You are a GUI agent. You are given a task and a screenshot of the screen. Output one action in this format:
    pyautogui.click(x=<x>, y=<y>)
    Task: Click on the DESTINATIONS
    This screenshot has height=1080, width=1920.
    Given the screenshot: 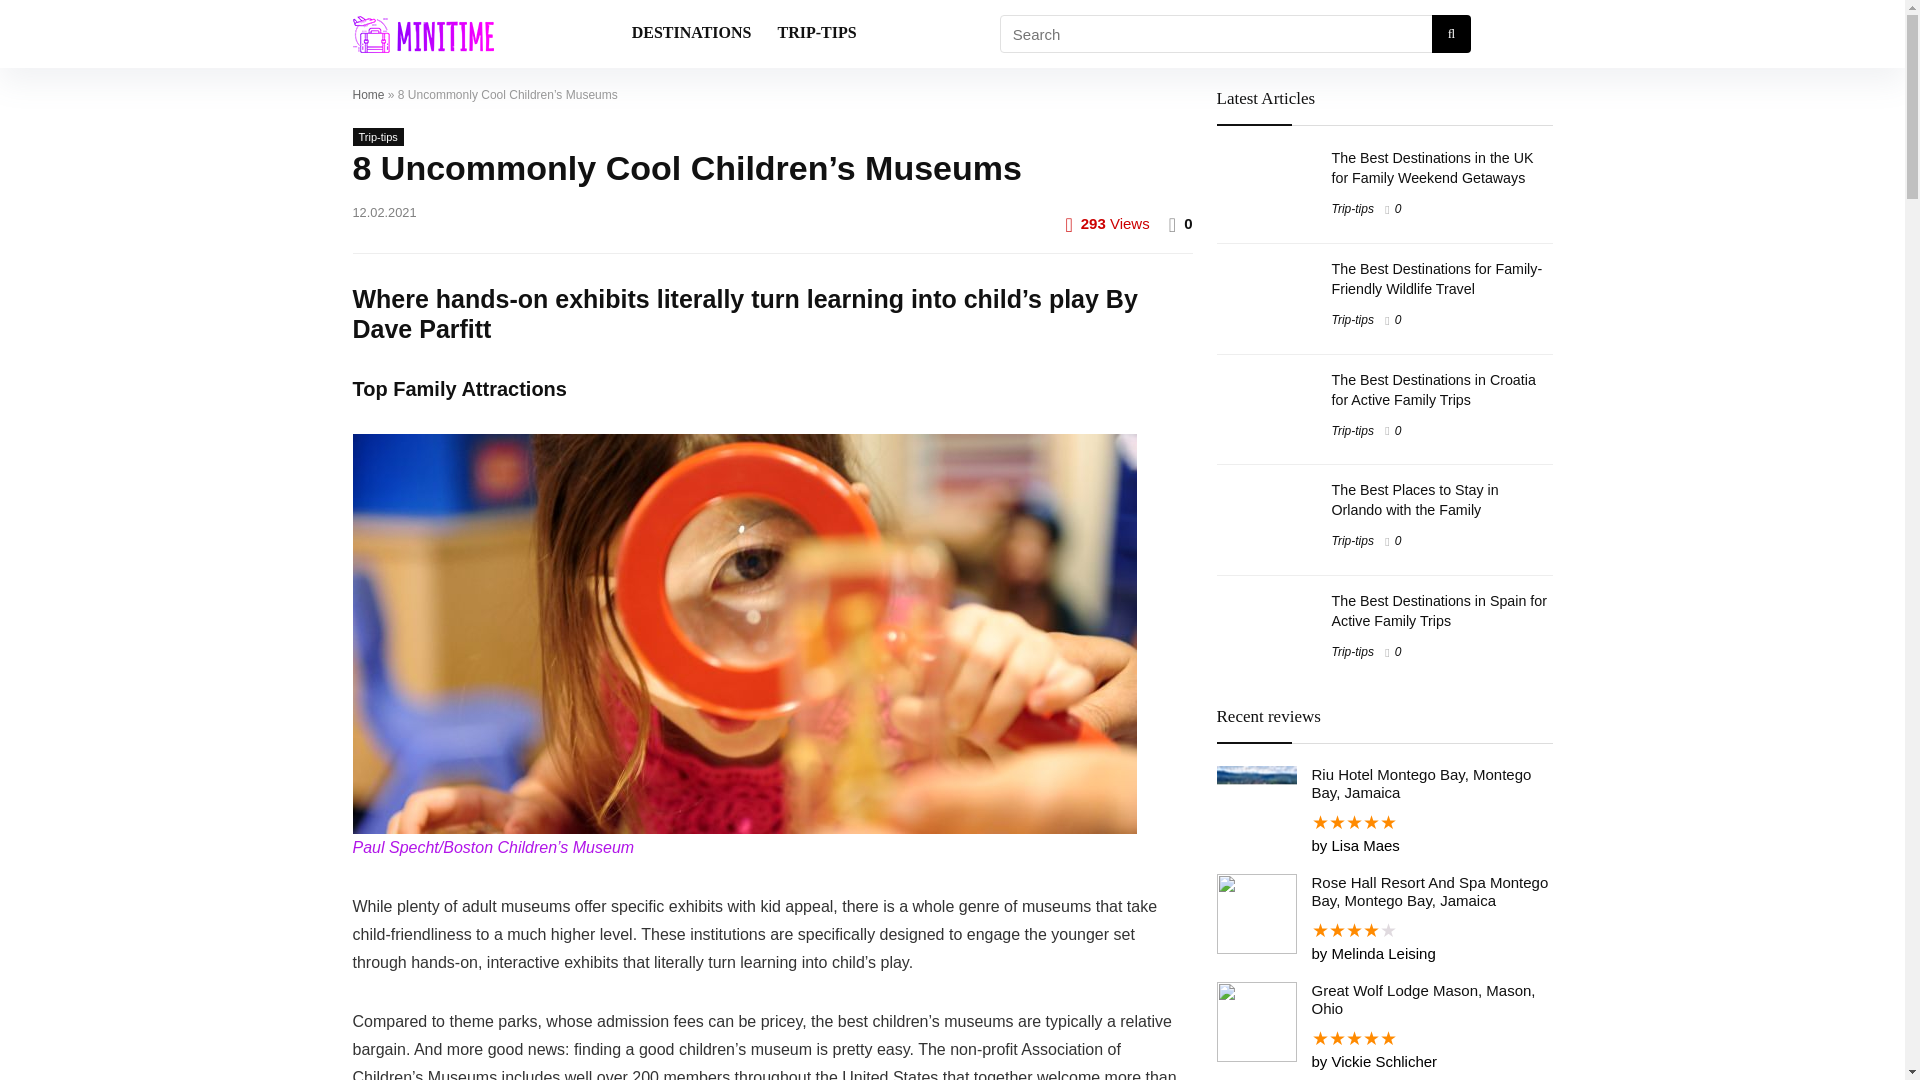 What is the action you would take?
    pyautogui.click(x=691, y=34)
    